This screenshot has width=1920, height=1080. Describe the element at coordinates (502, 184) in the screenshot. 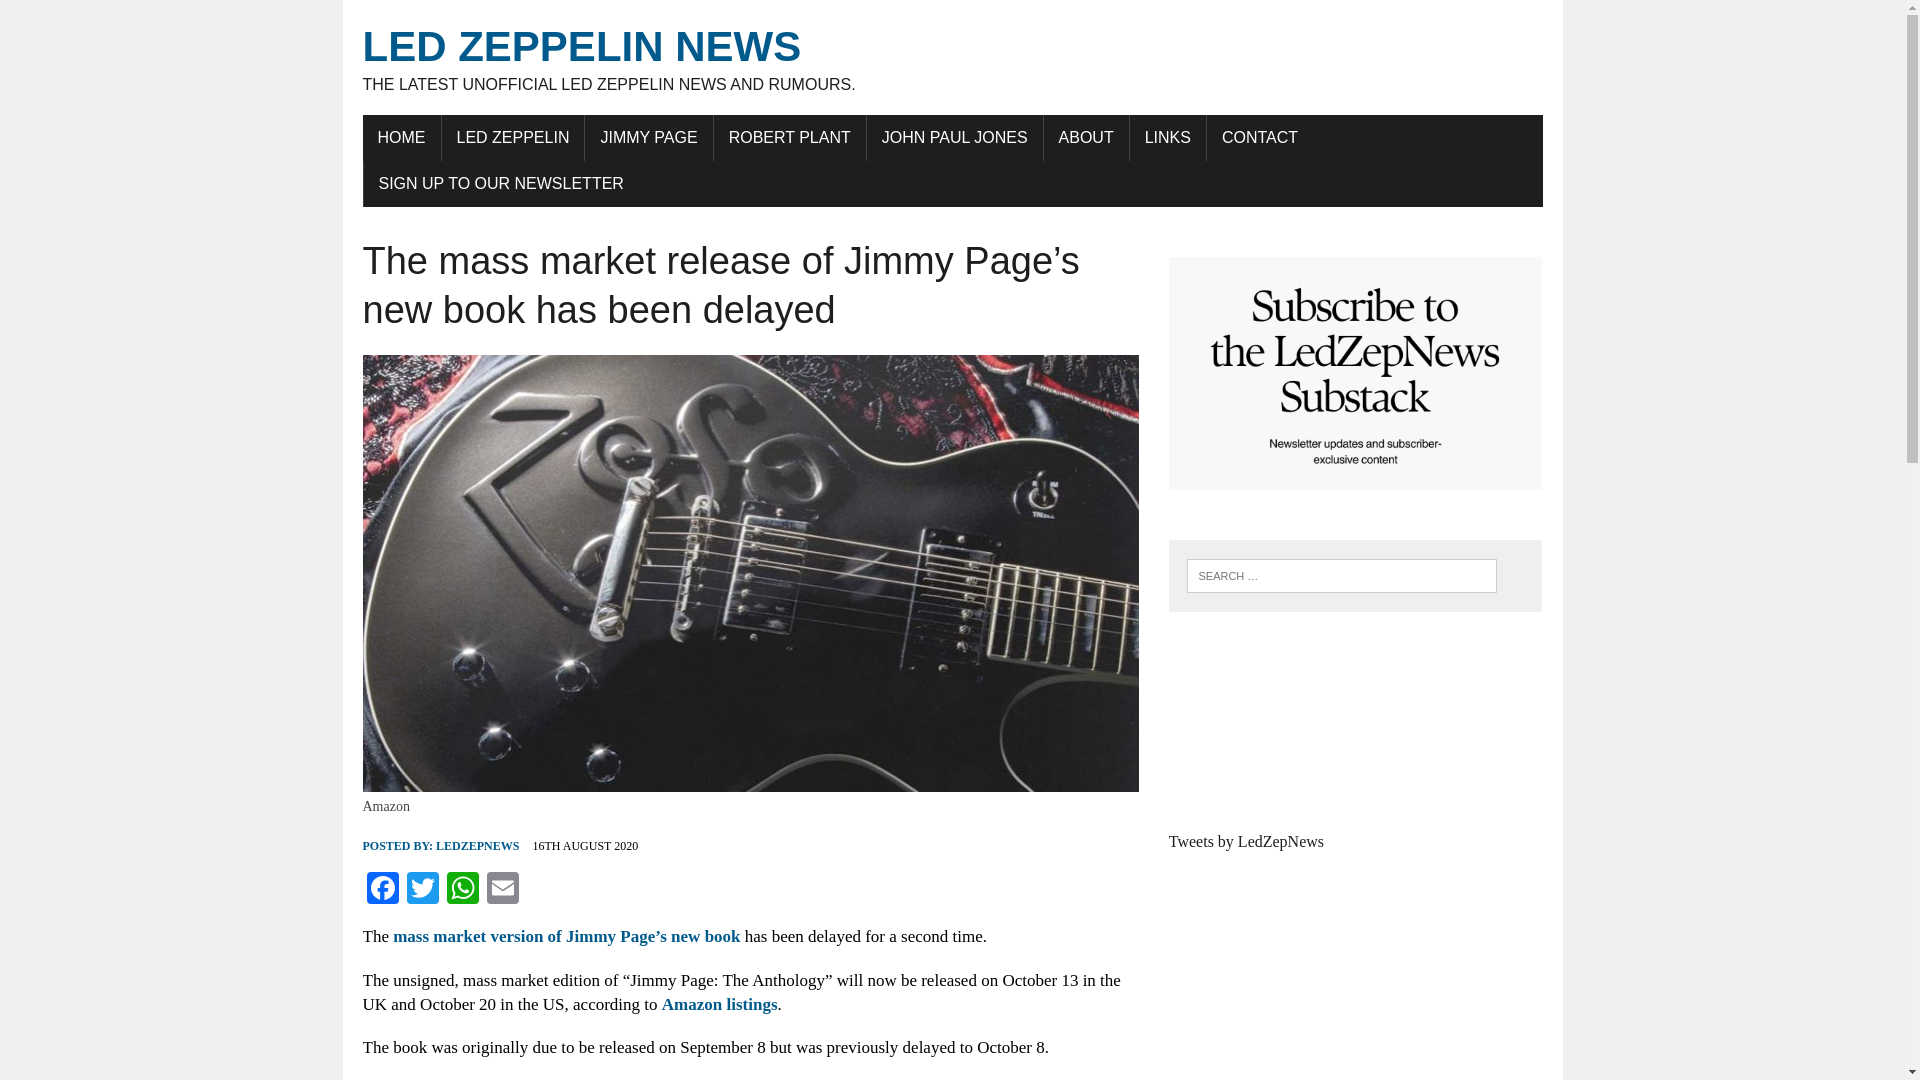

I see `SIGN UP TO OUR NEWSLETTER` at that location.